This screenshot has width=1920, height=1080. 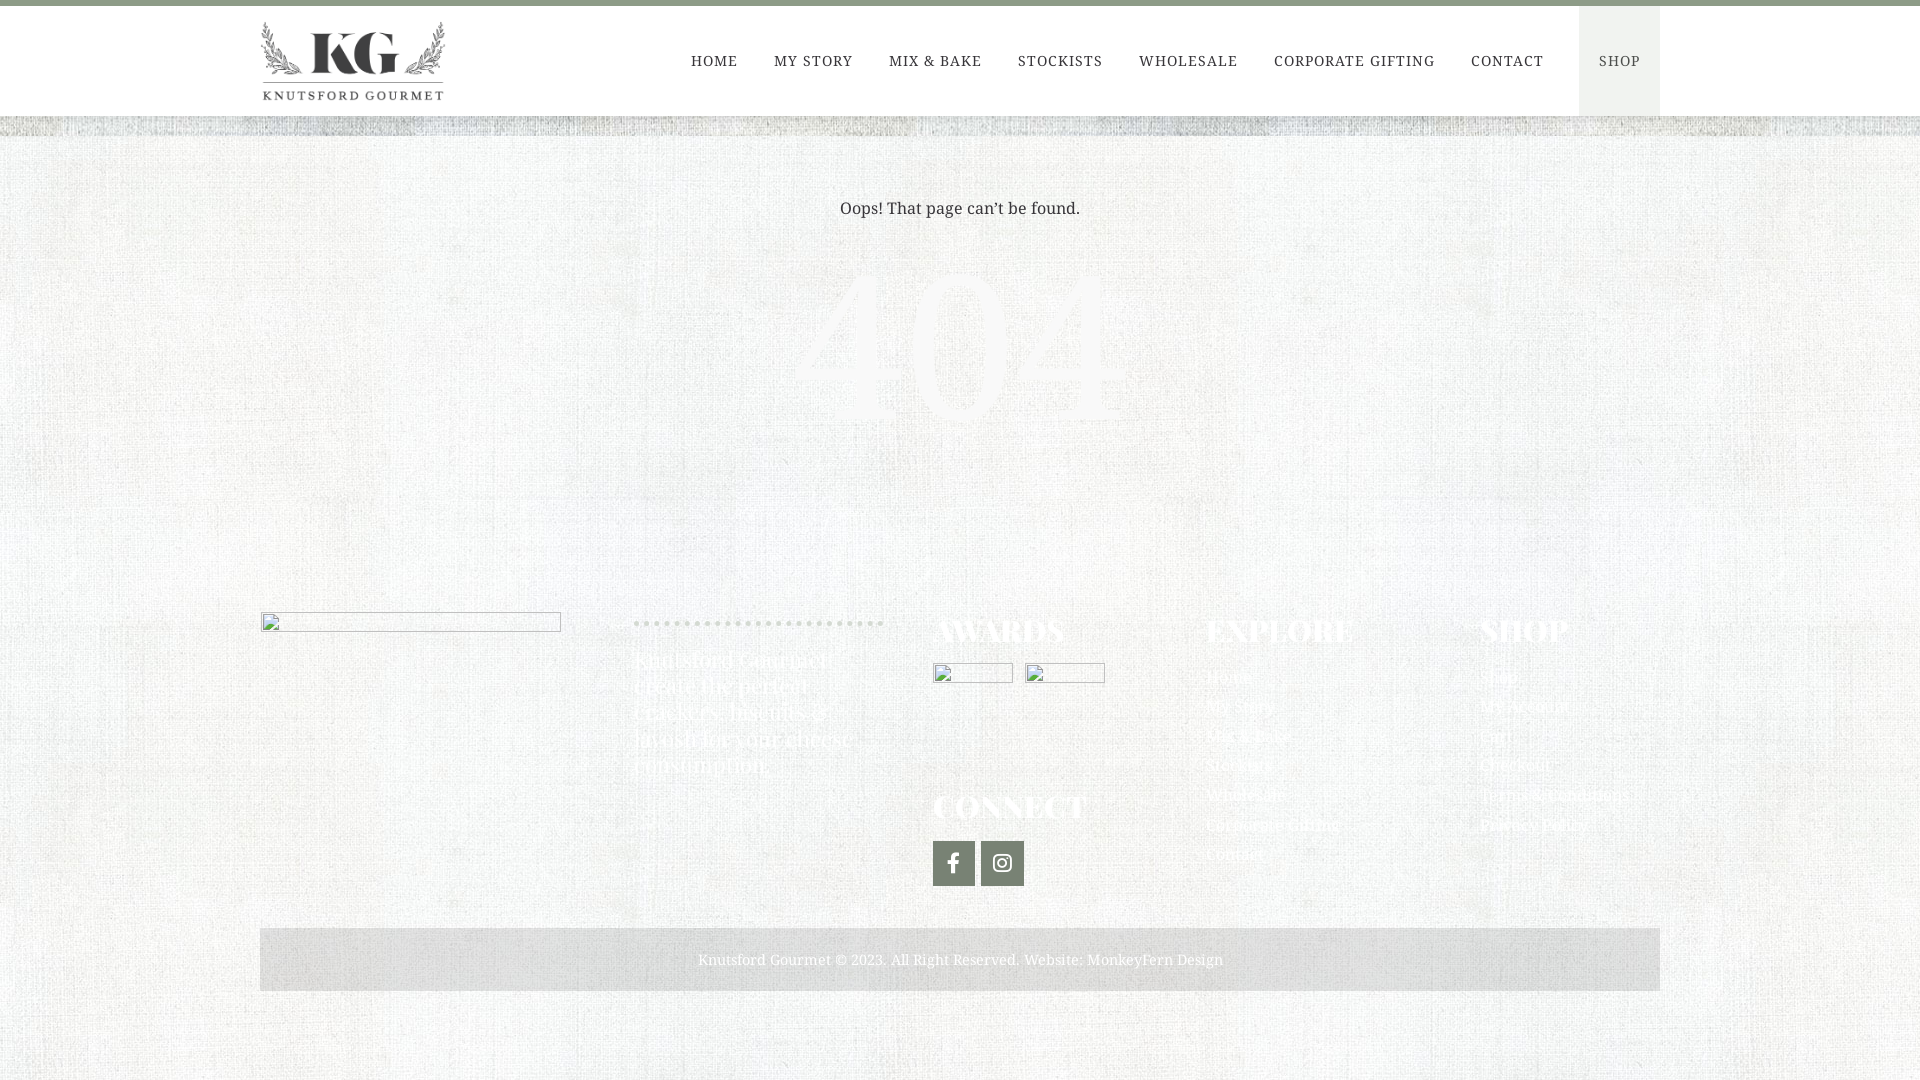 I want to click on Shop, so click(x=1499, y=677).